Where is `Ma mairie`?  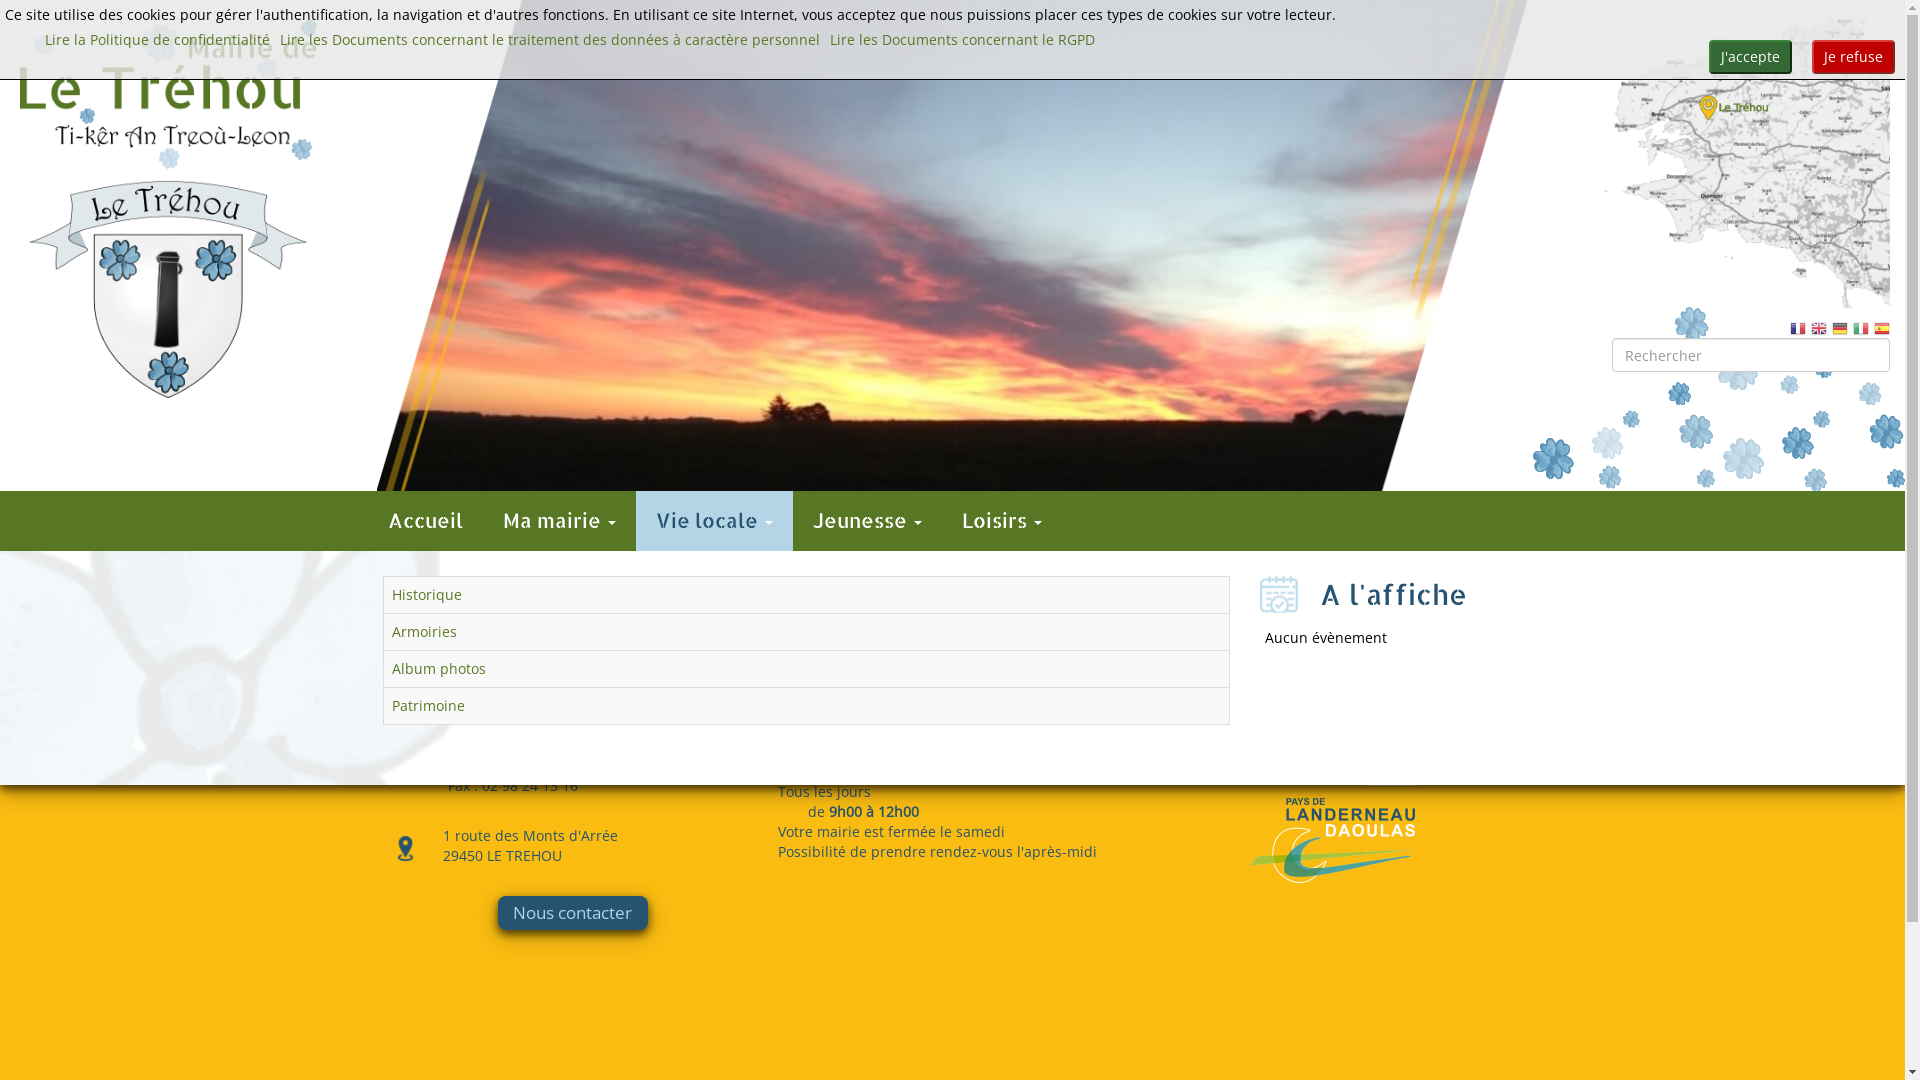
Ma mairie is located at coordinates (558, 521).